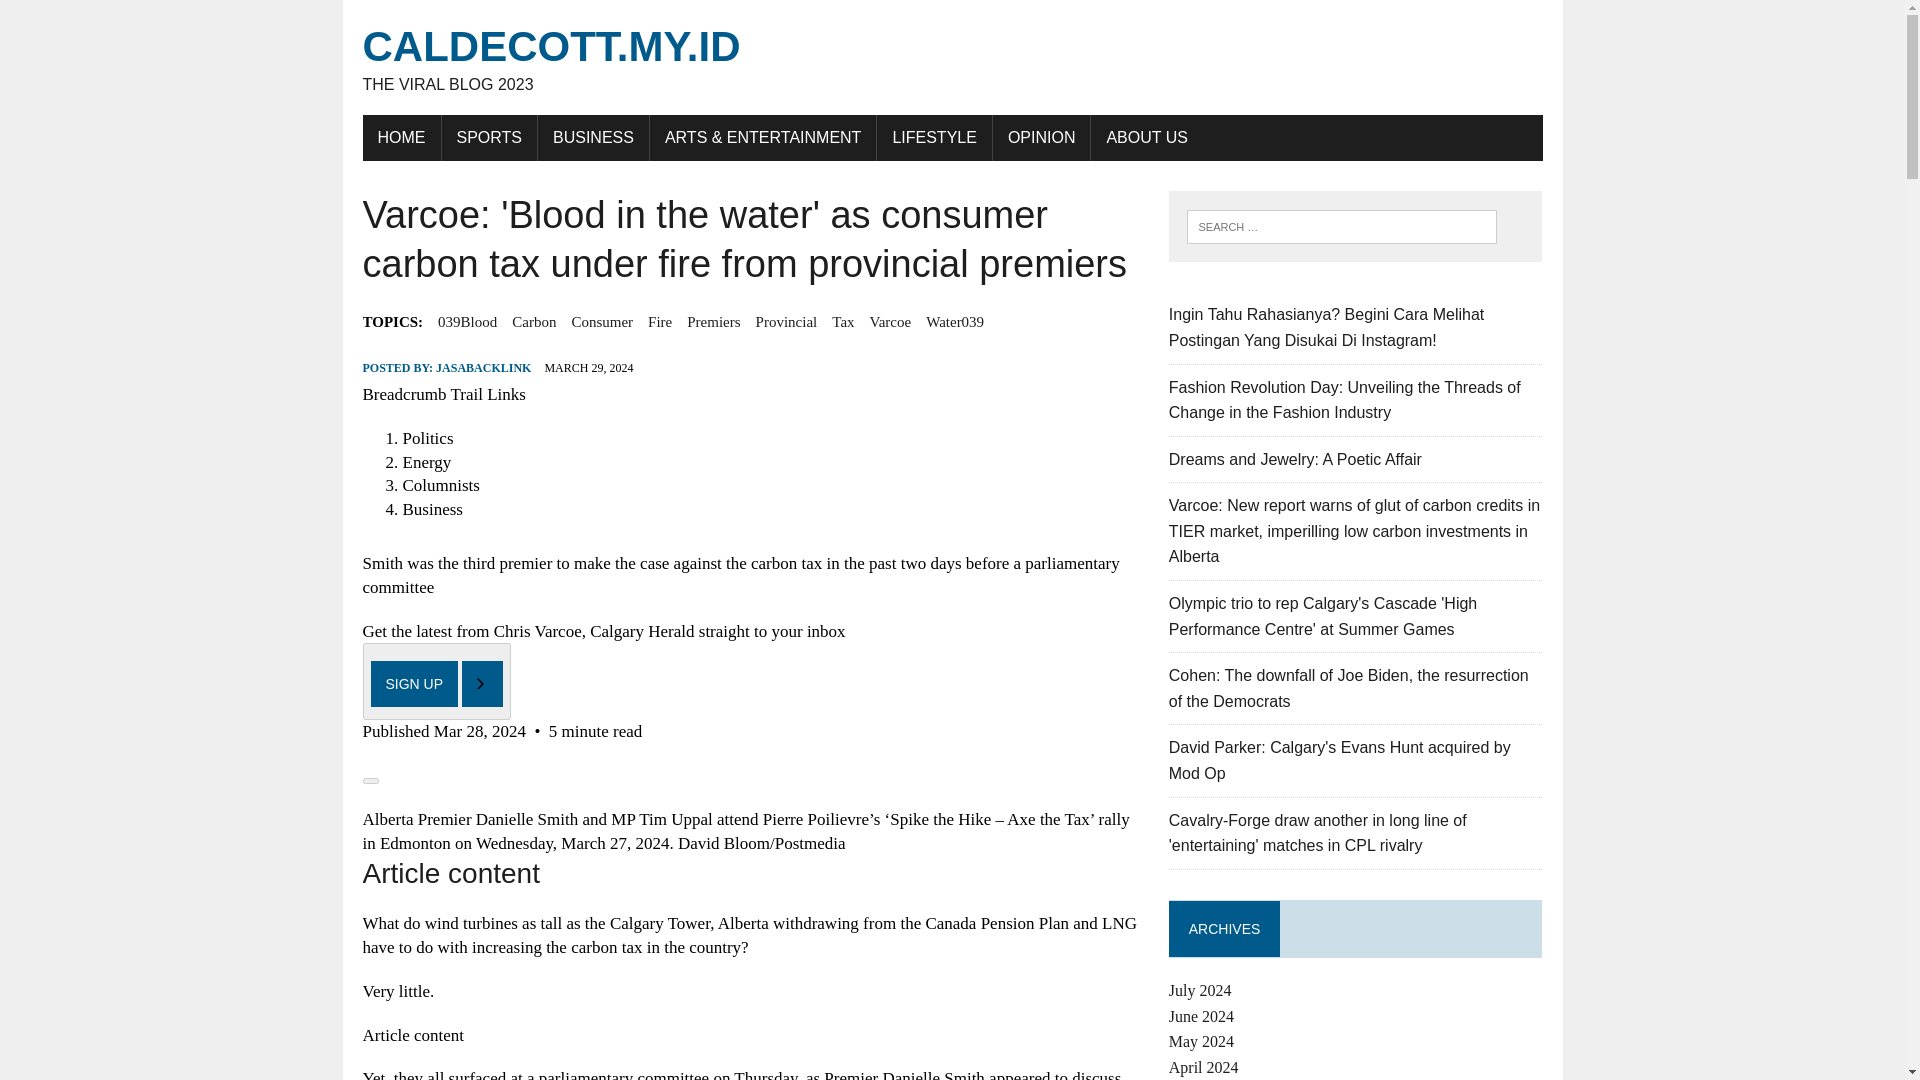  I want to click on Fire, so click(660, 321).